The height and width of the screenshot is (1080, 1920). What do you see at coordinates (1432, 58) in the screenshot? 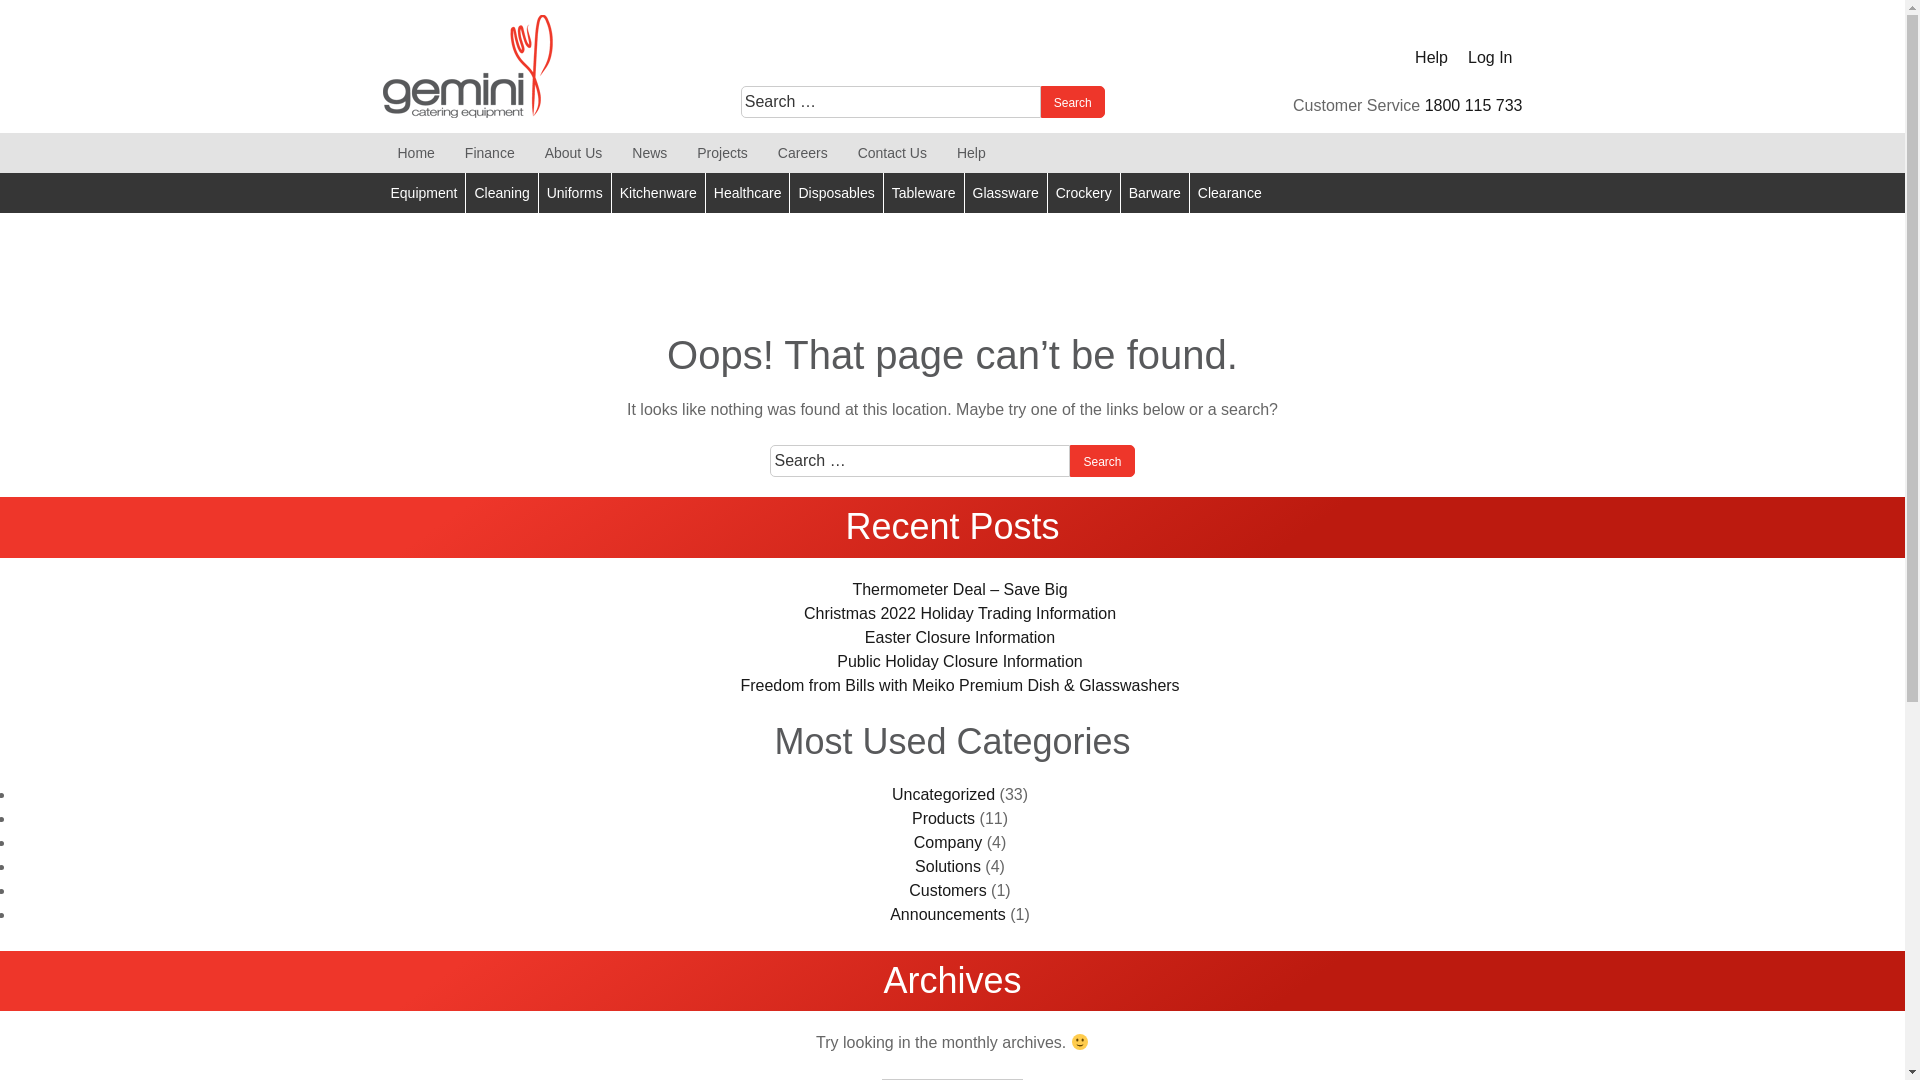
I see `Help` at bounding box center [1432, 58].